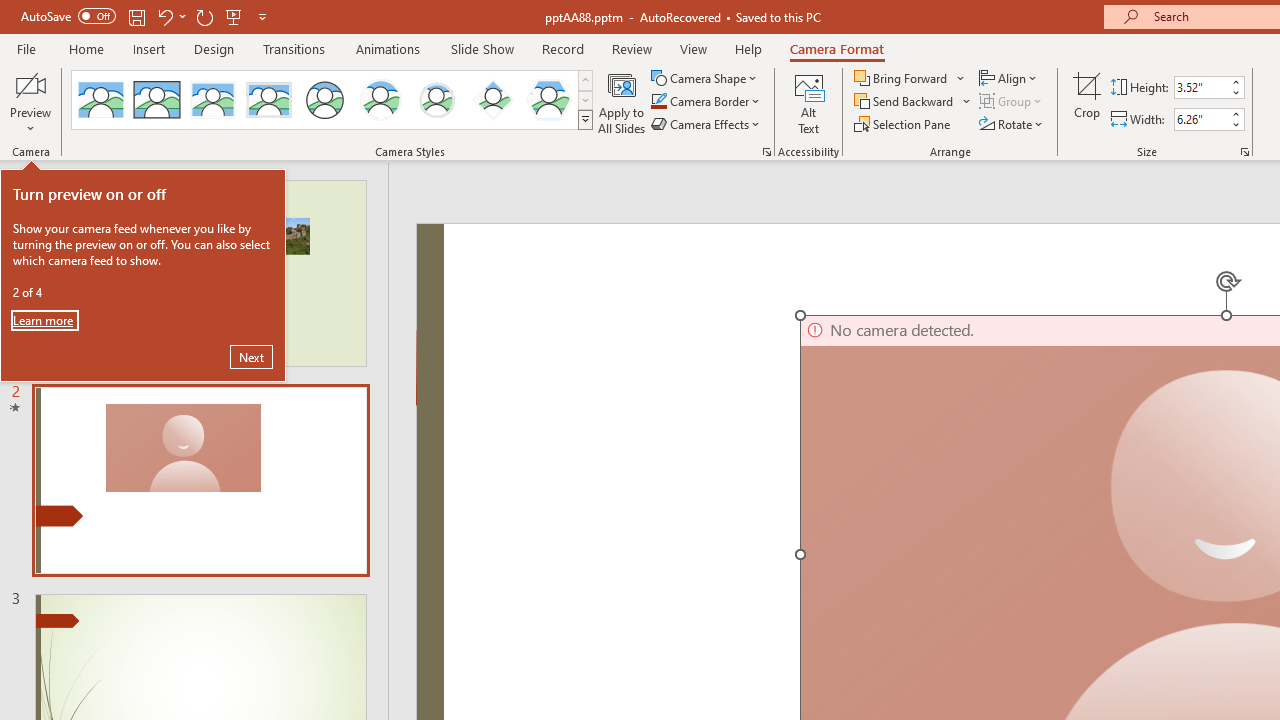  I want to click on Camera Effects, so click(706, 124).